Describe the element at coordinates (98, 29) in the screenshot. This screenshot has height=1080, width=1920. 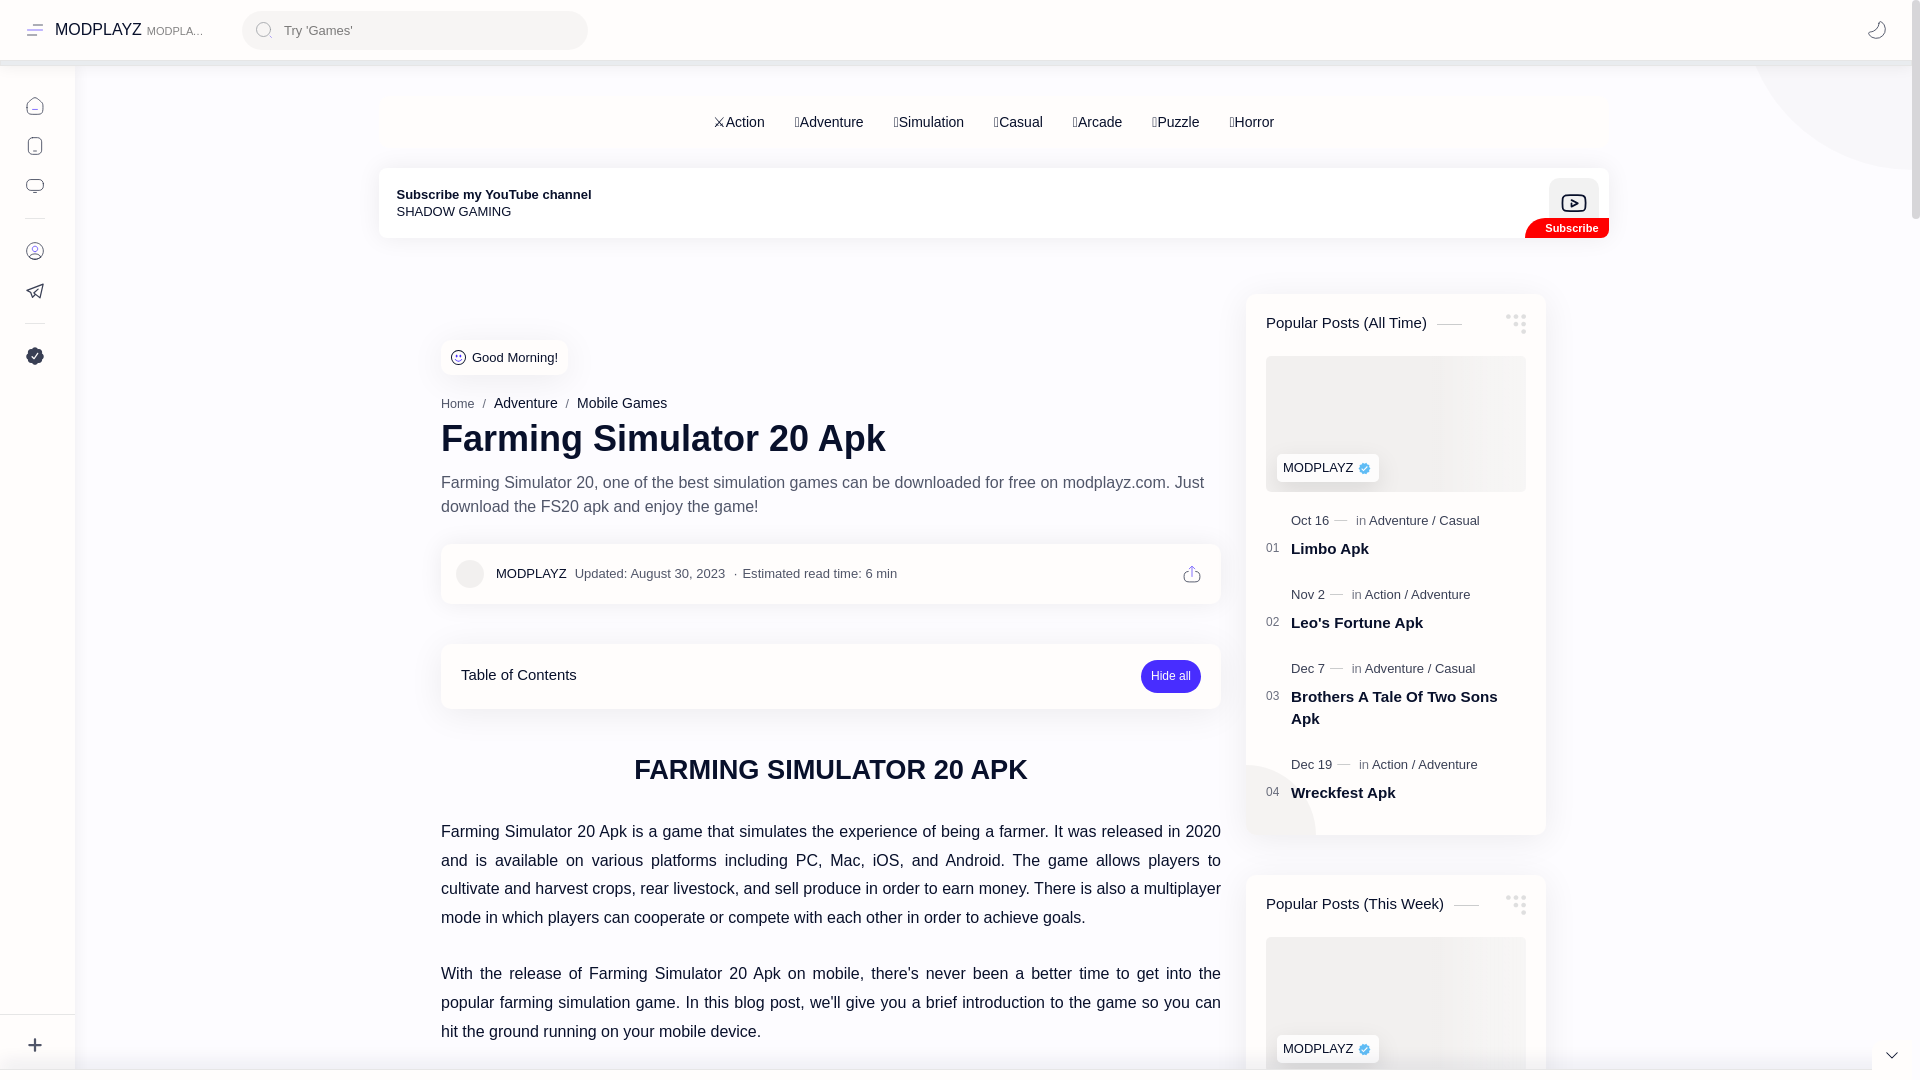
I see `Published: December 19, 2022` at that location.